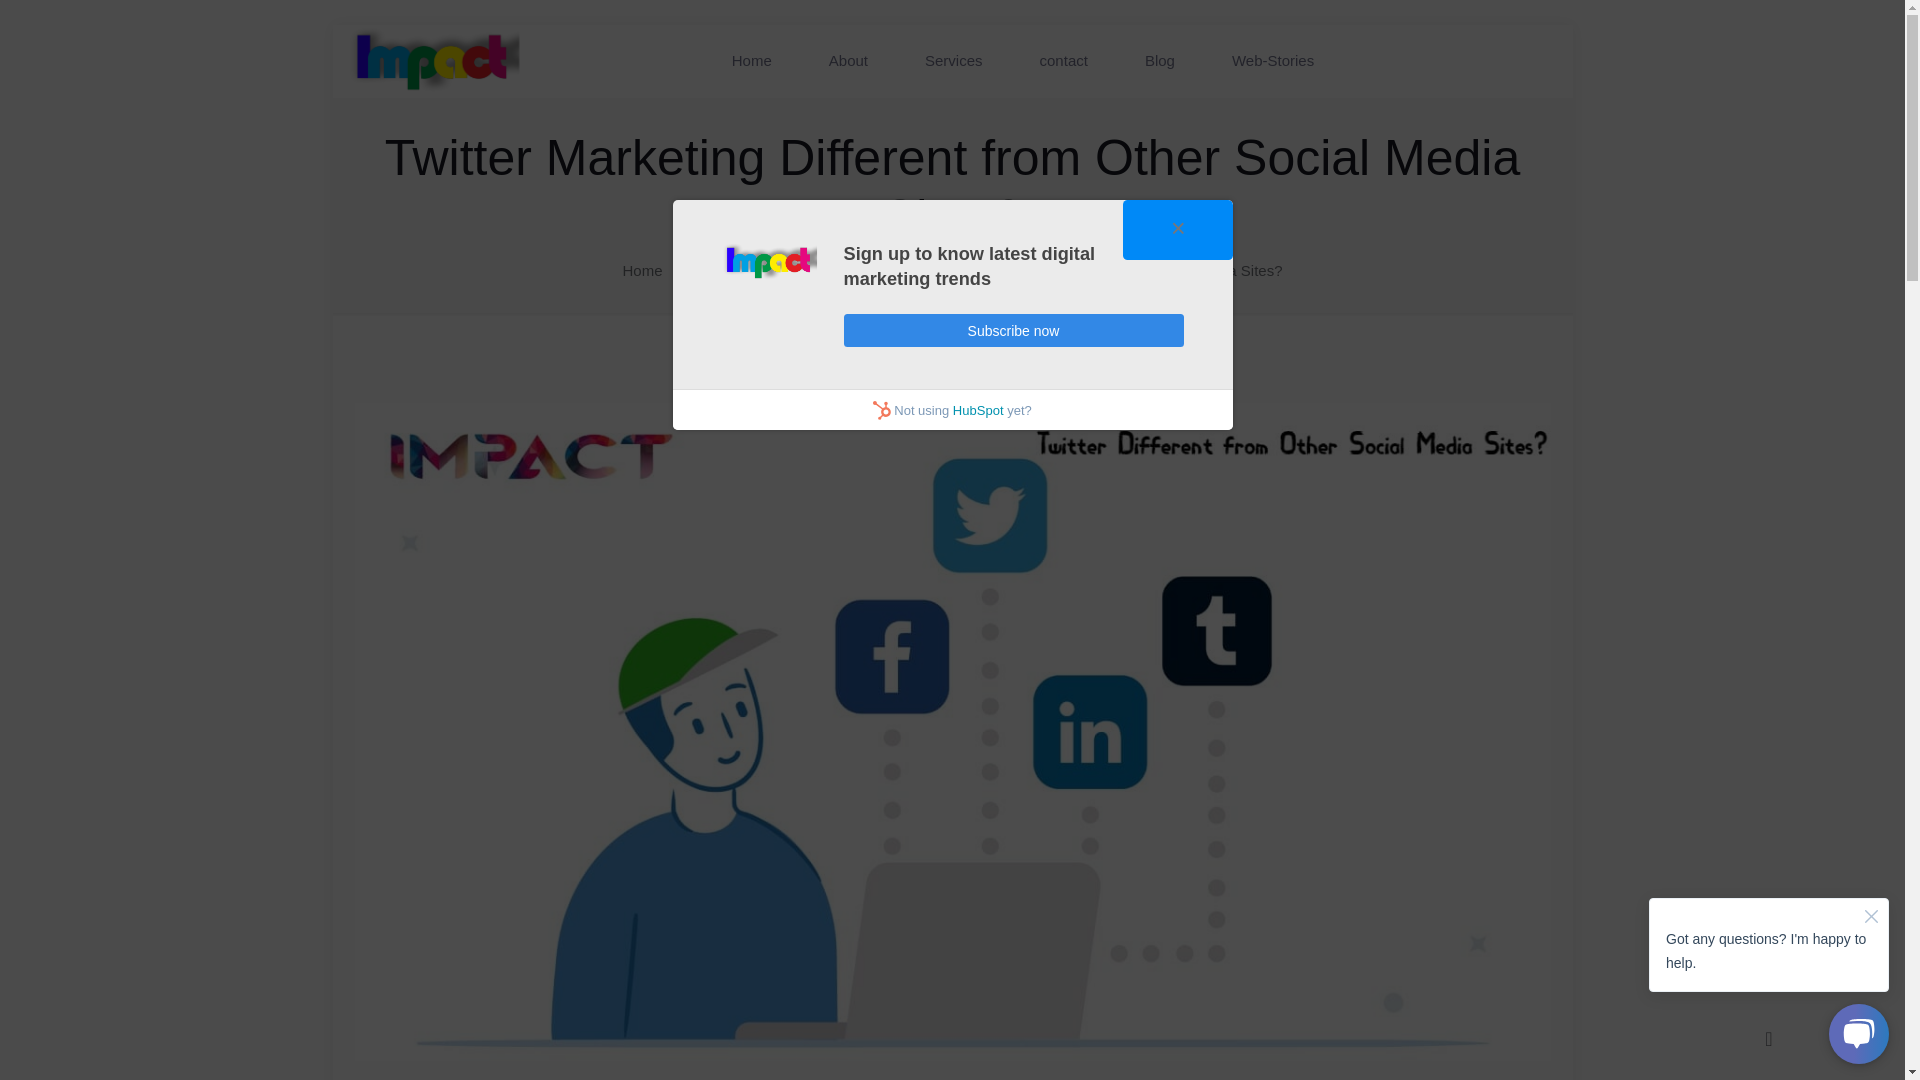  I want to click on About, so click(952, 78).